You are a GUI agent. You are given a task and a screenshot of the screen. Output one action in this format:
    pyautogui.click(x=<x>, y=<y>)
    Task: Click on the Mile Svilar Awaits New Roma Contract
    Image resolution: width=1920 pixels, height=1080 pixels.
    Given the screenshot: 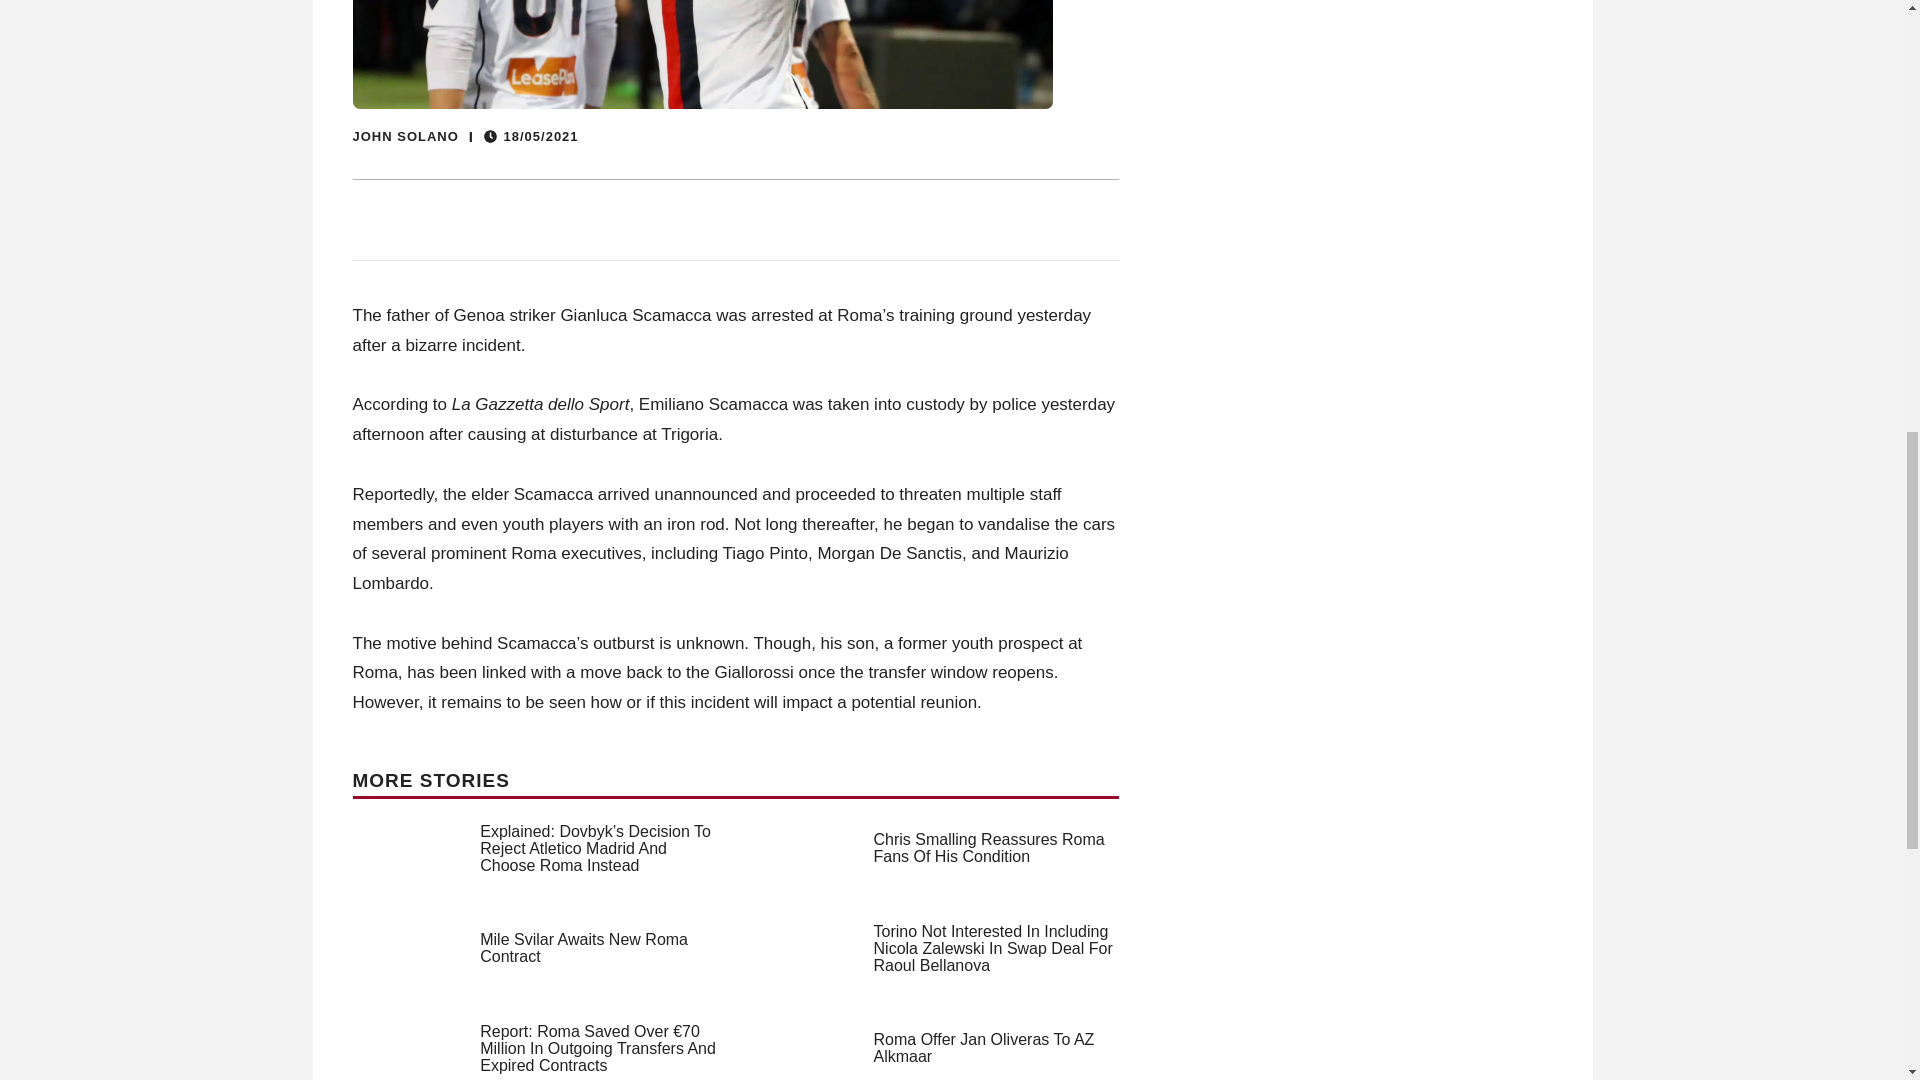 What is the action you would take?
    pyautogui.click(x=584, y=948)
    